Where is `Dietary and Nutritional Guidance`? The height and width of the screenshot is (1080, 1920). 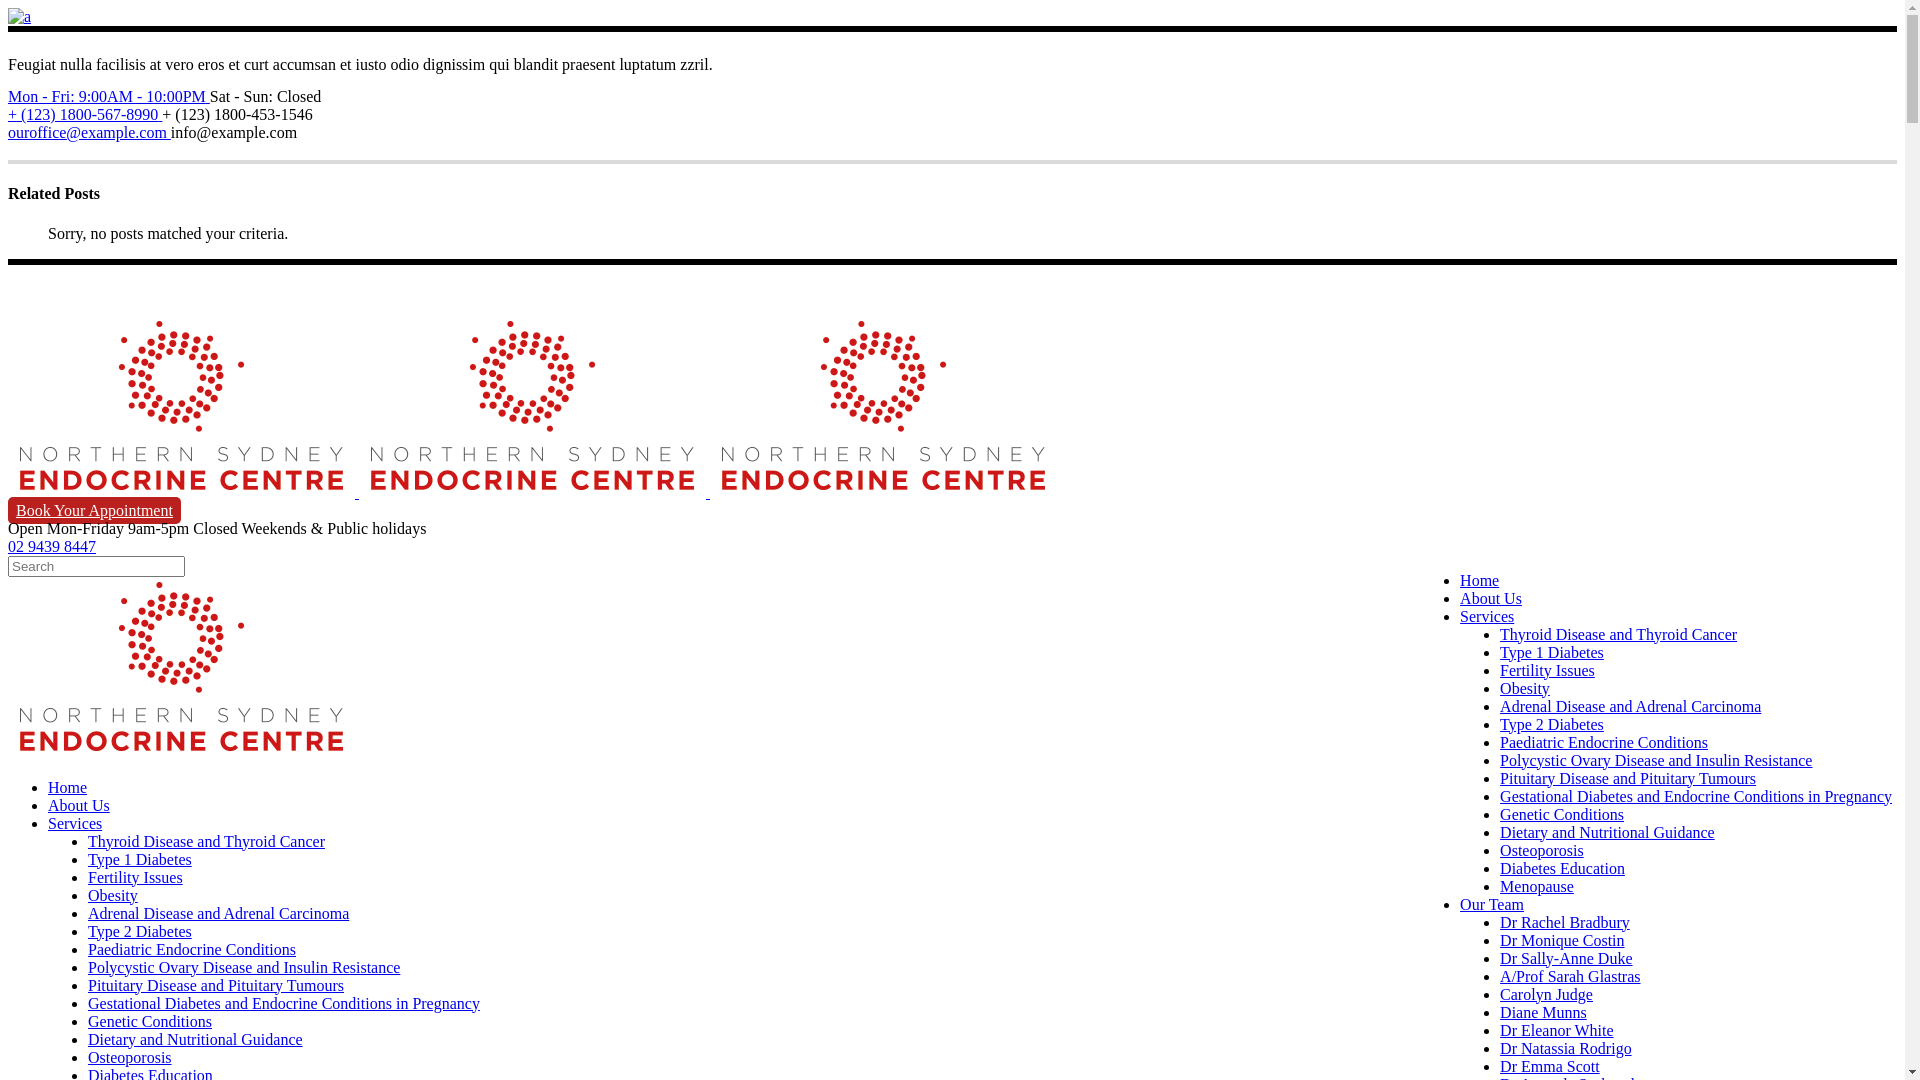
Dietary and Nutritional Guidance is located at coordinates (1608, 832).